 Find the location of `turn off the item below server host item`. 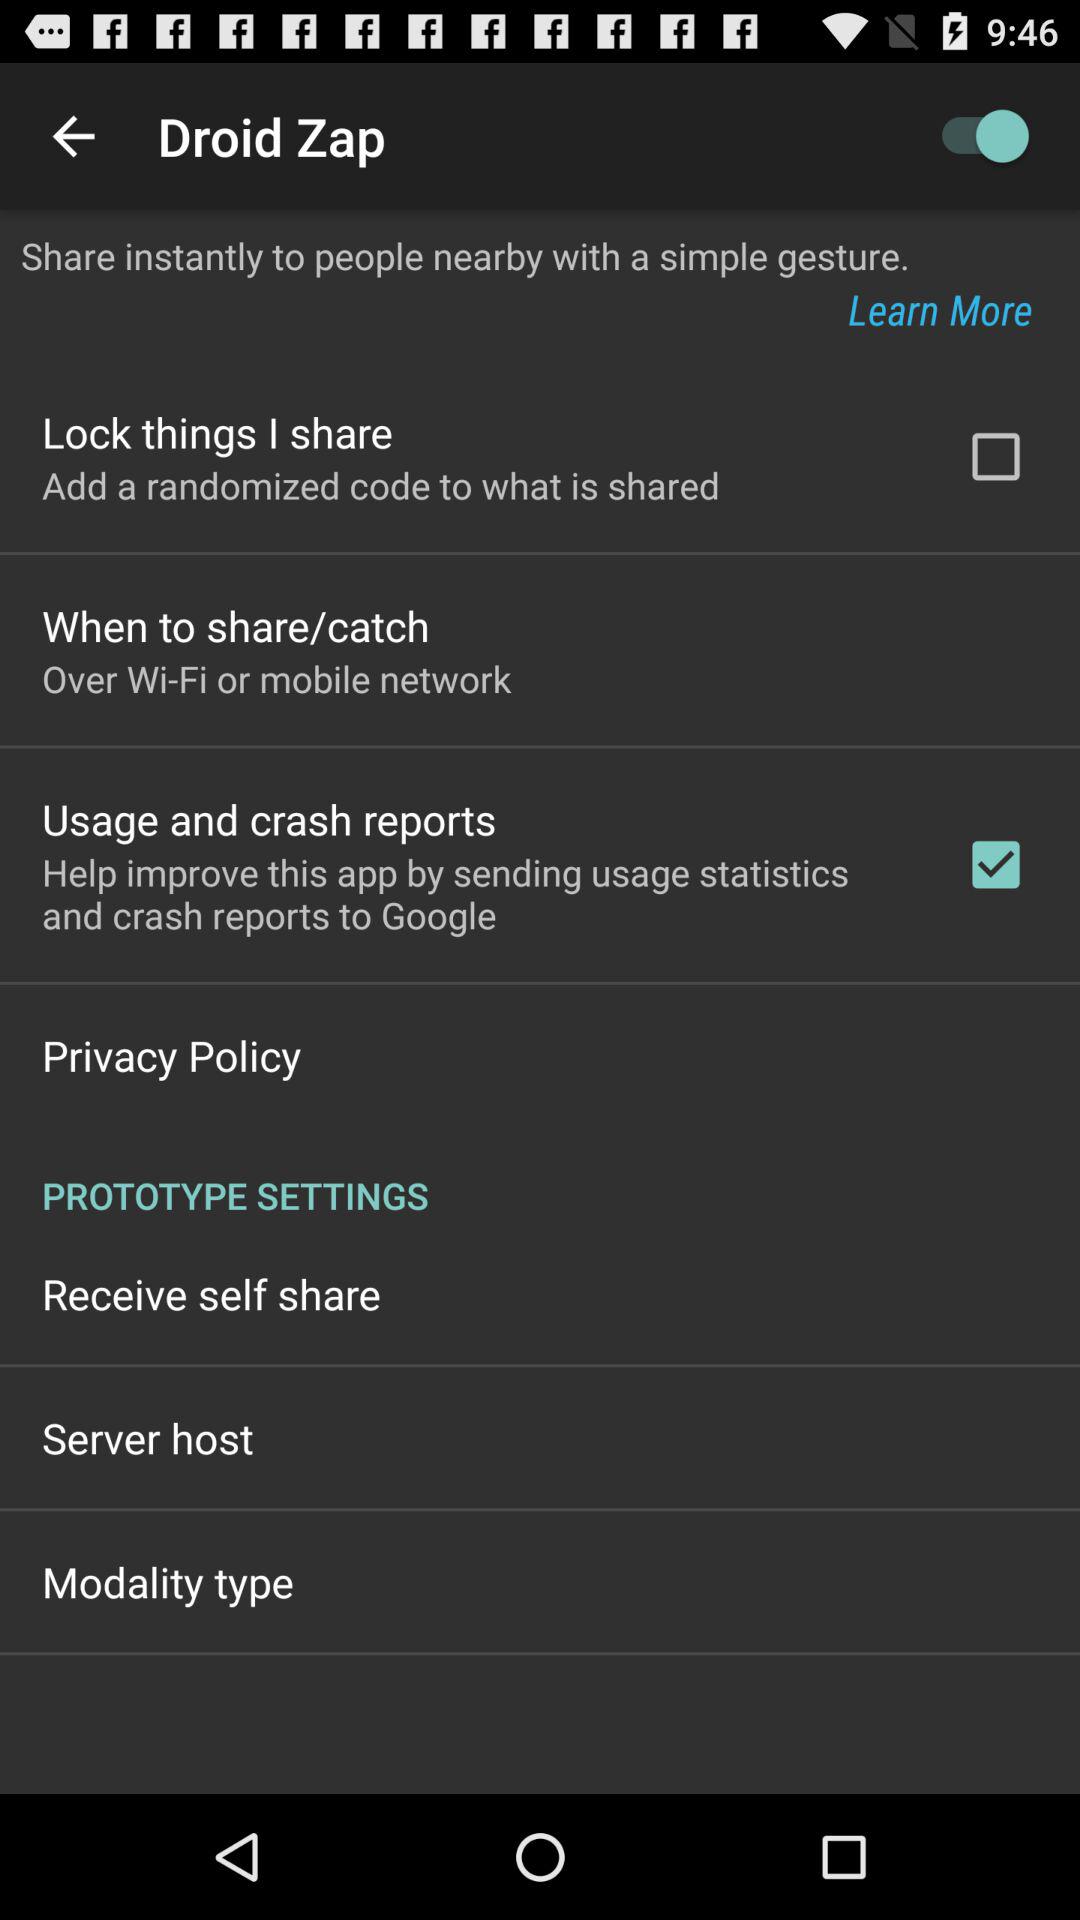

turn off the item below server host item is located at coordinates (168, 1582).